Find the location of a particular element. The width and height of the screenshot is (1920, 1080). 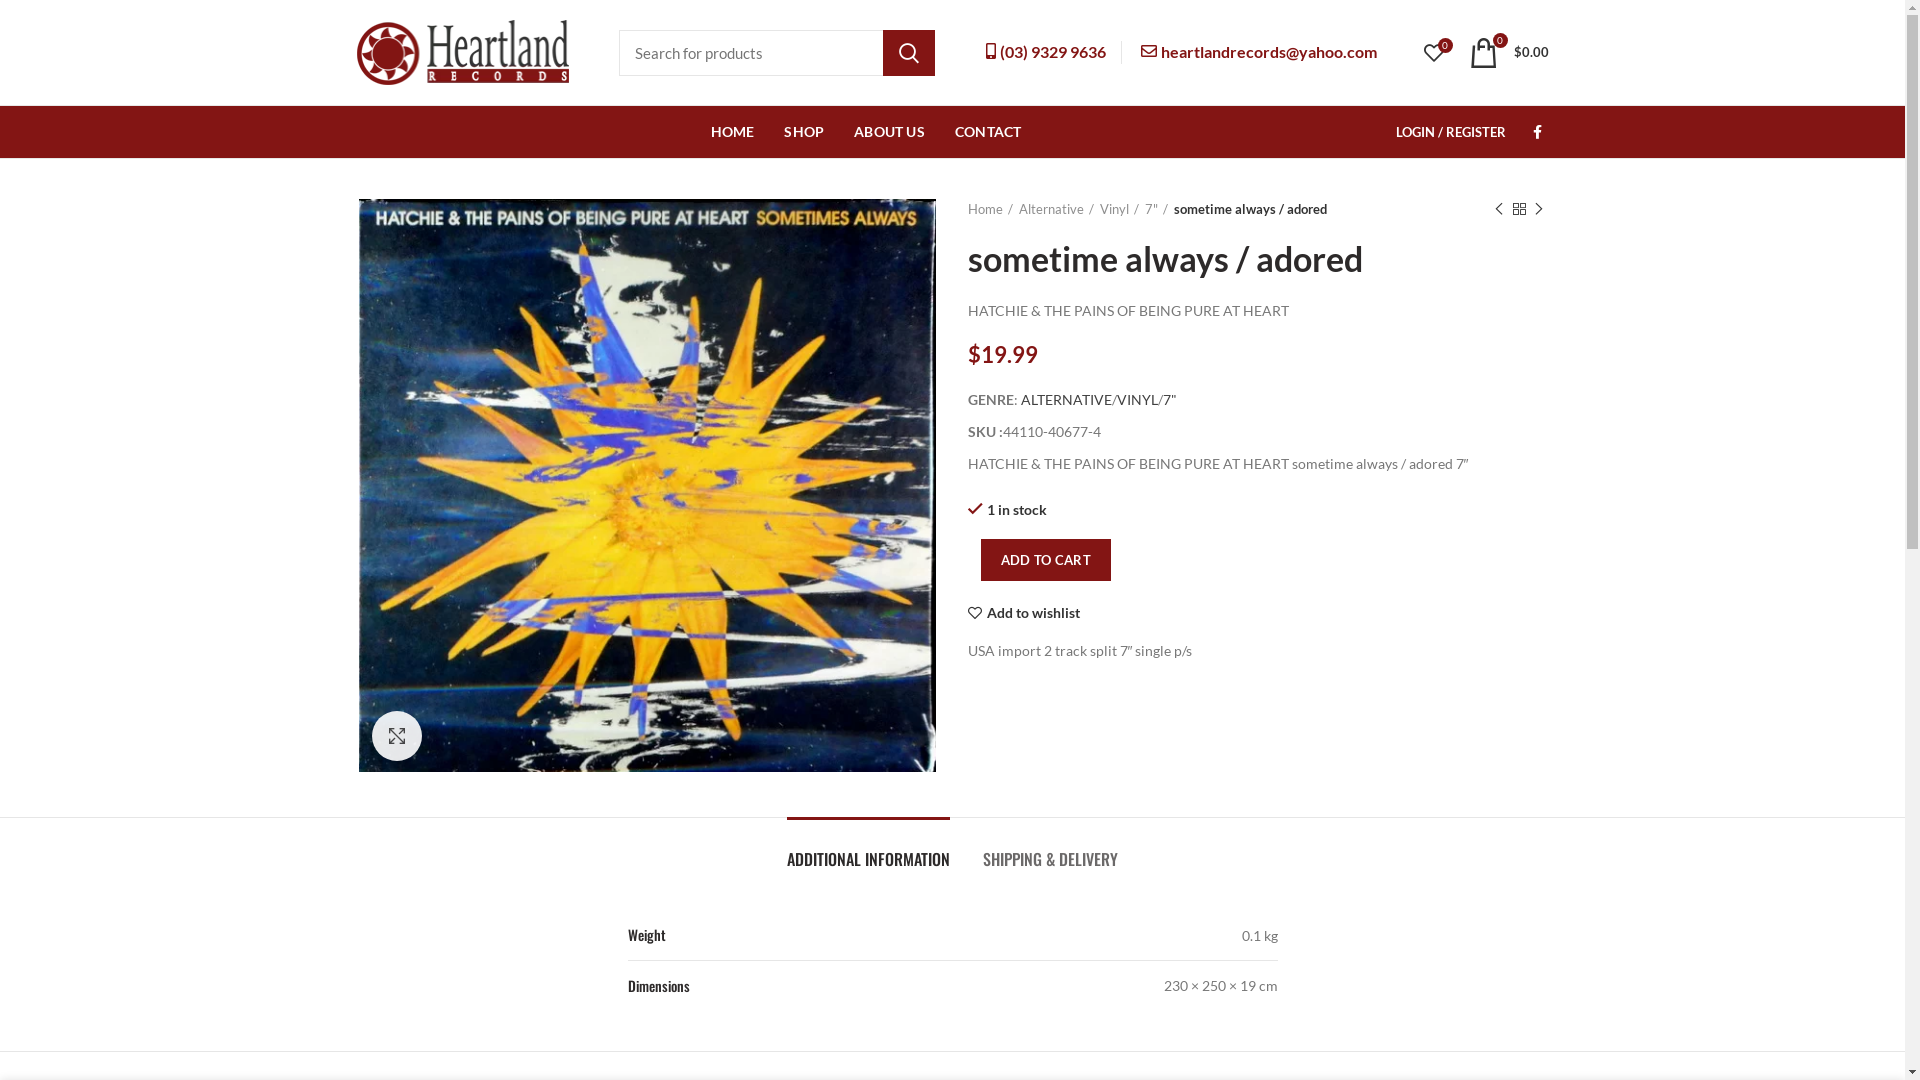

heartlandrecords@yahoo.com is located at coordinates (1258, 52).